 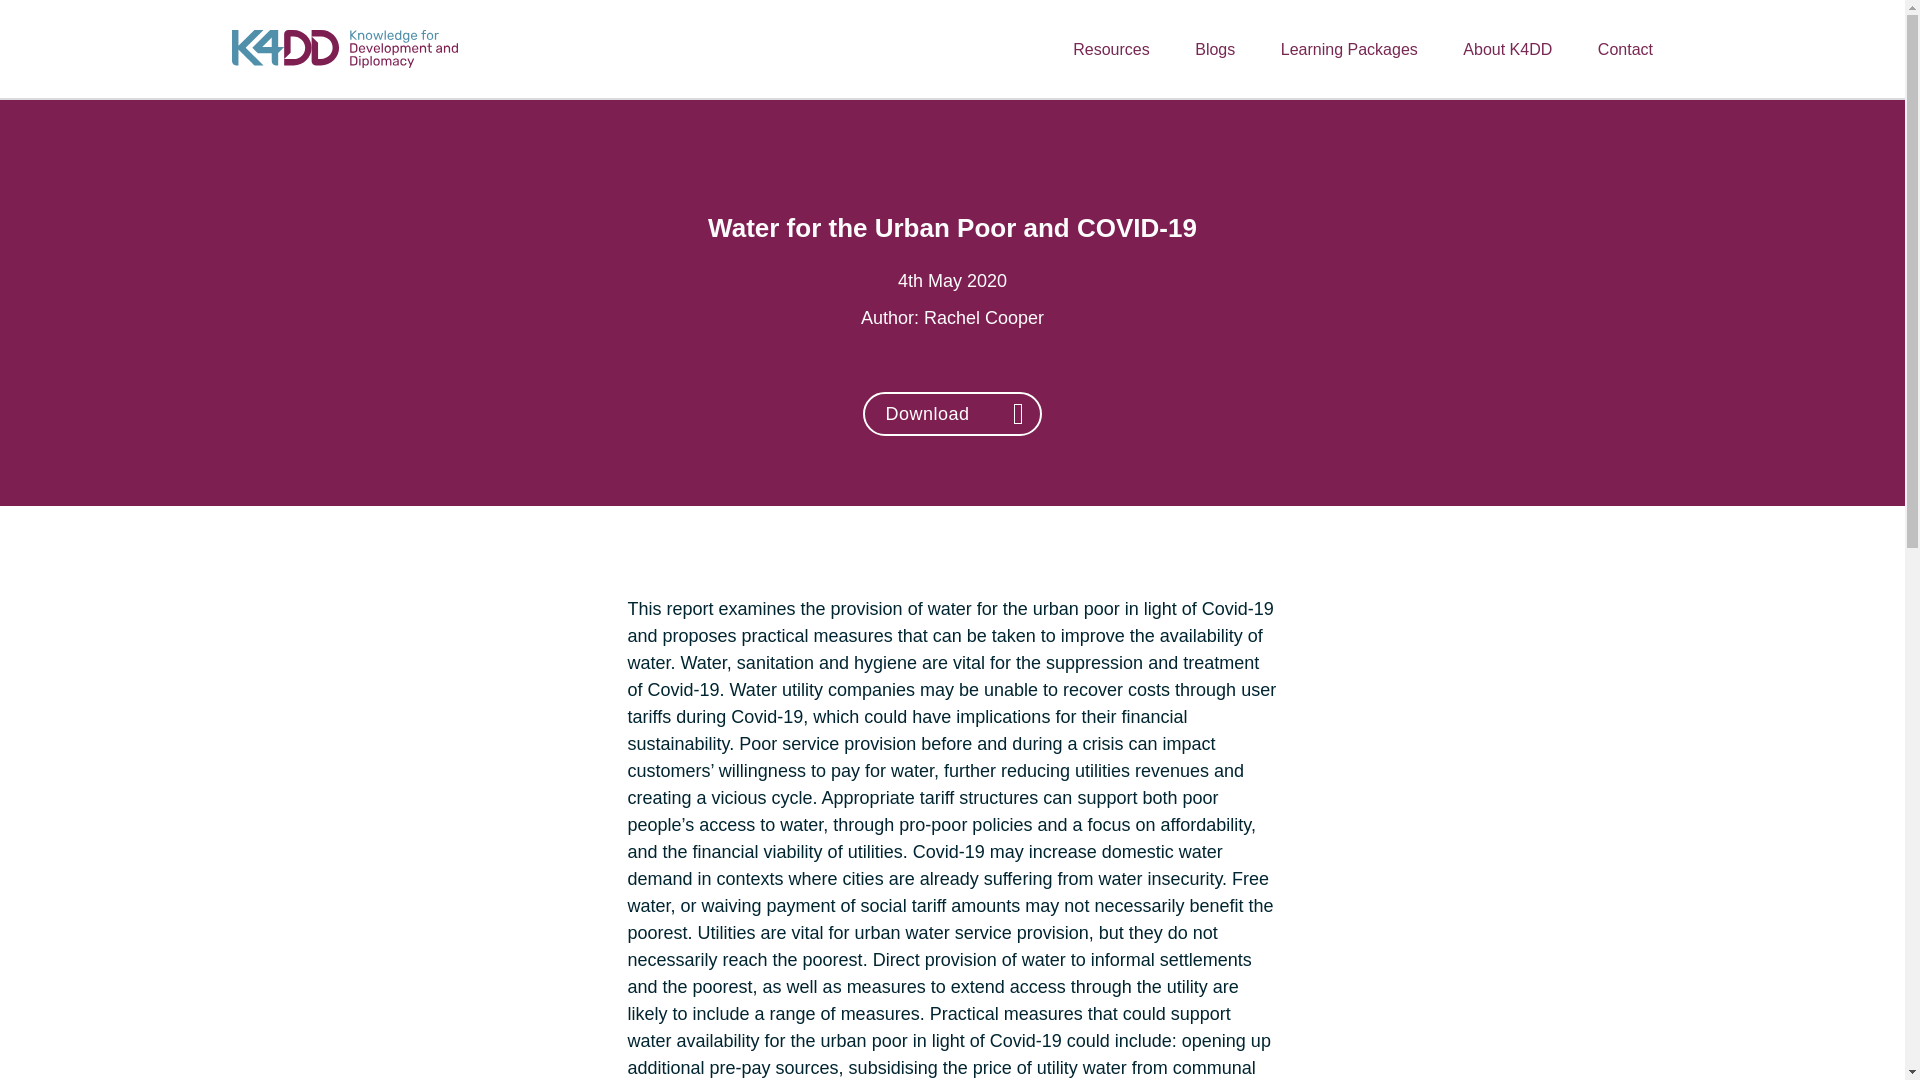 I want to click on Contact, so click(x=1625, y=50).